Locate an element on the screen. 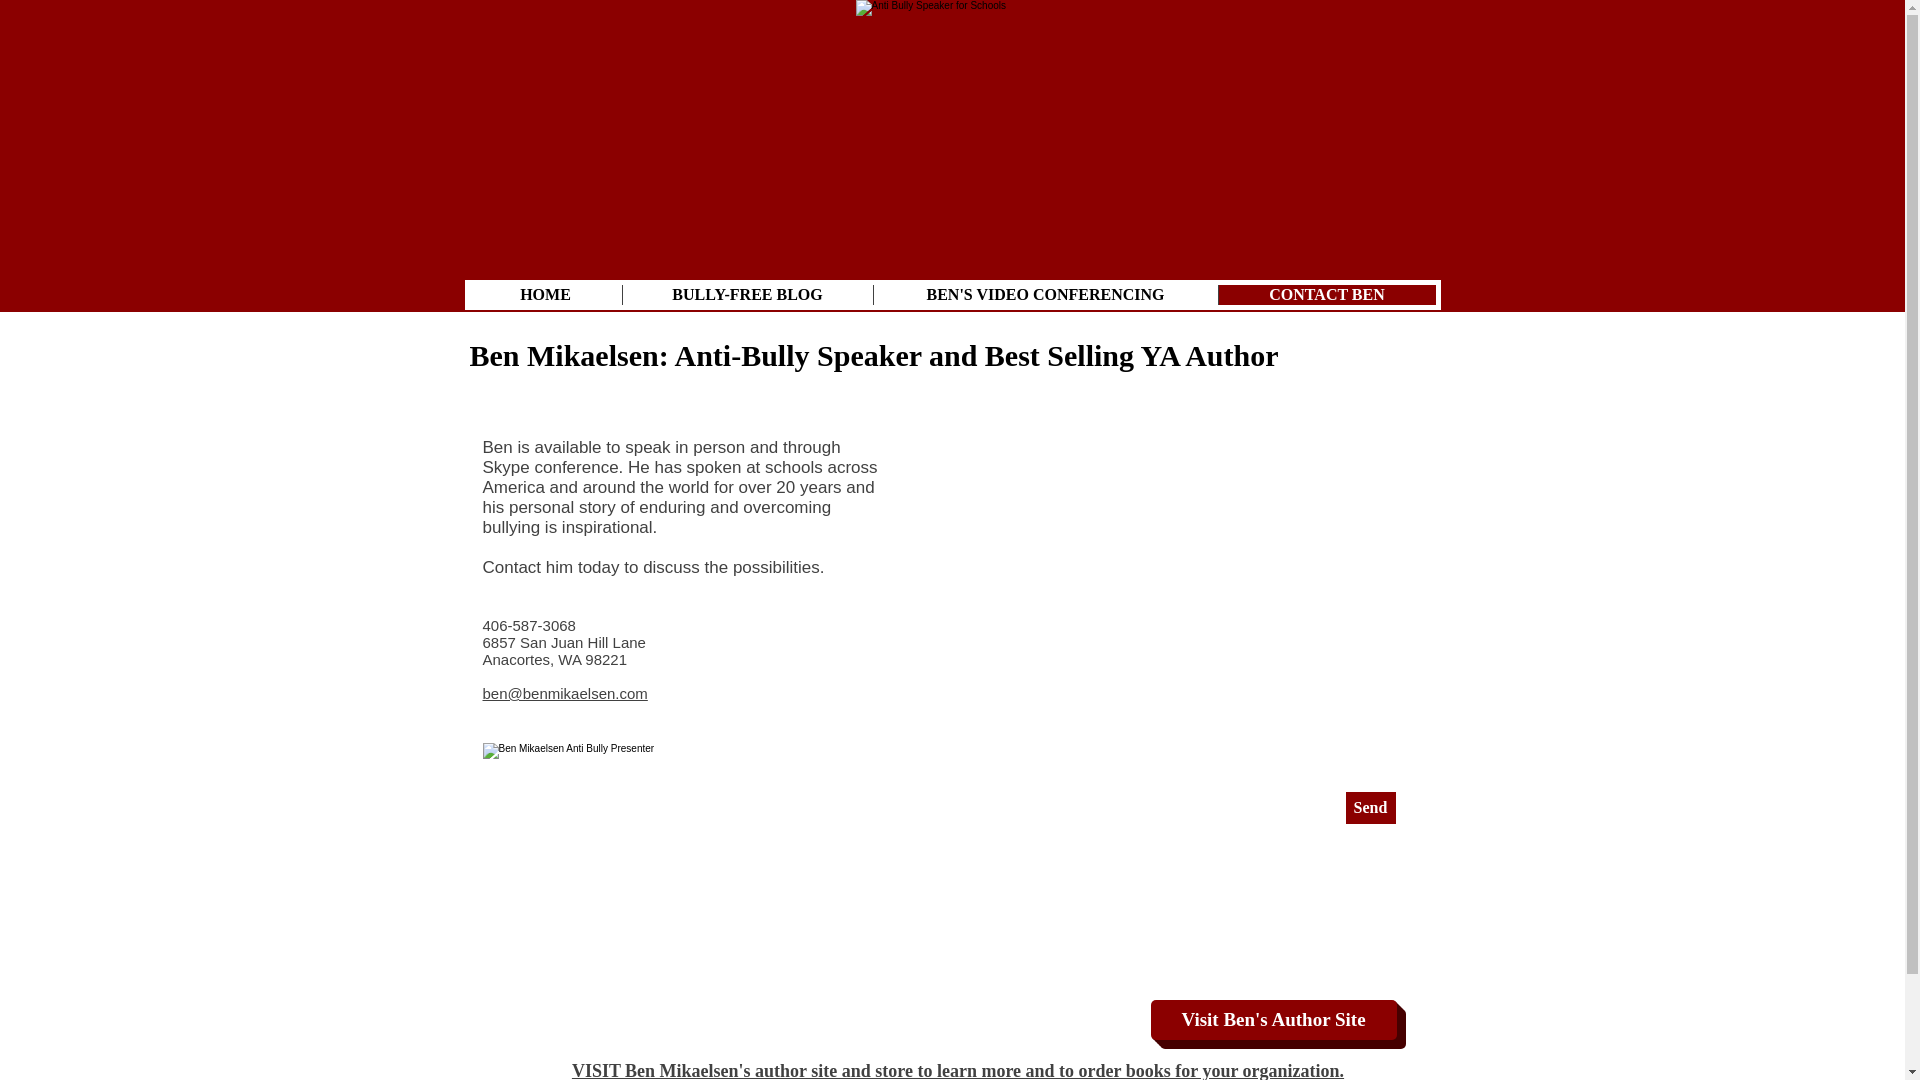  Visit Ben's Author Site is located at coordinates (1272, 1020).